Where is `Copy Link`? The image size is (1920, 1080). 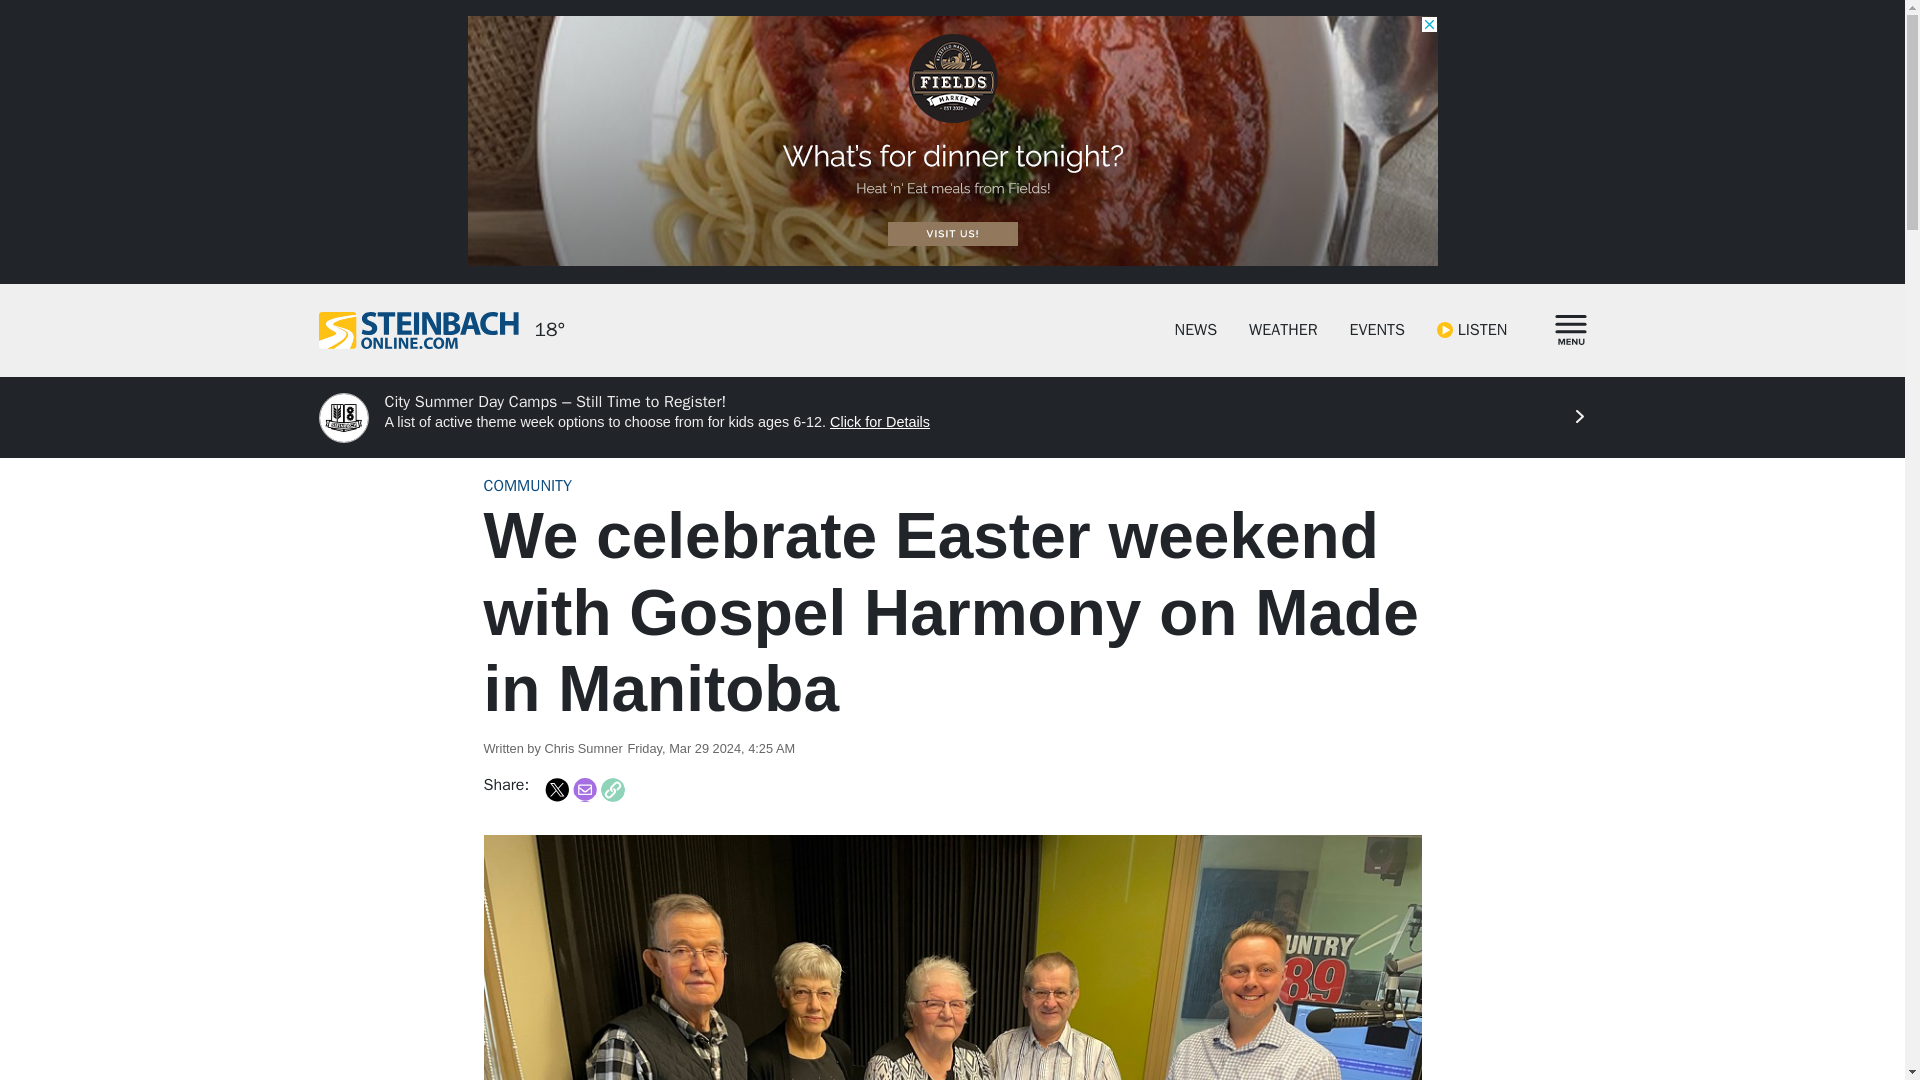 Copy Link is located at coordinates (612, 790).